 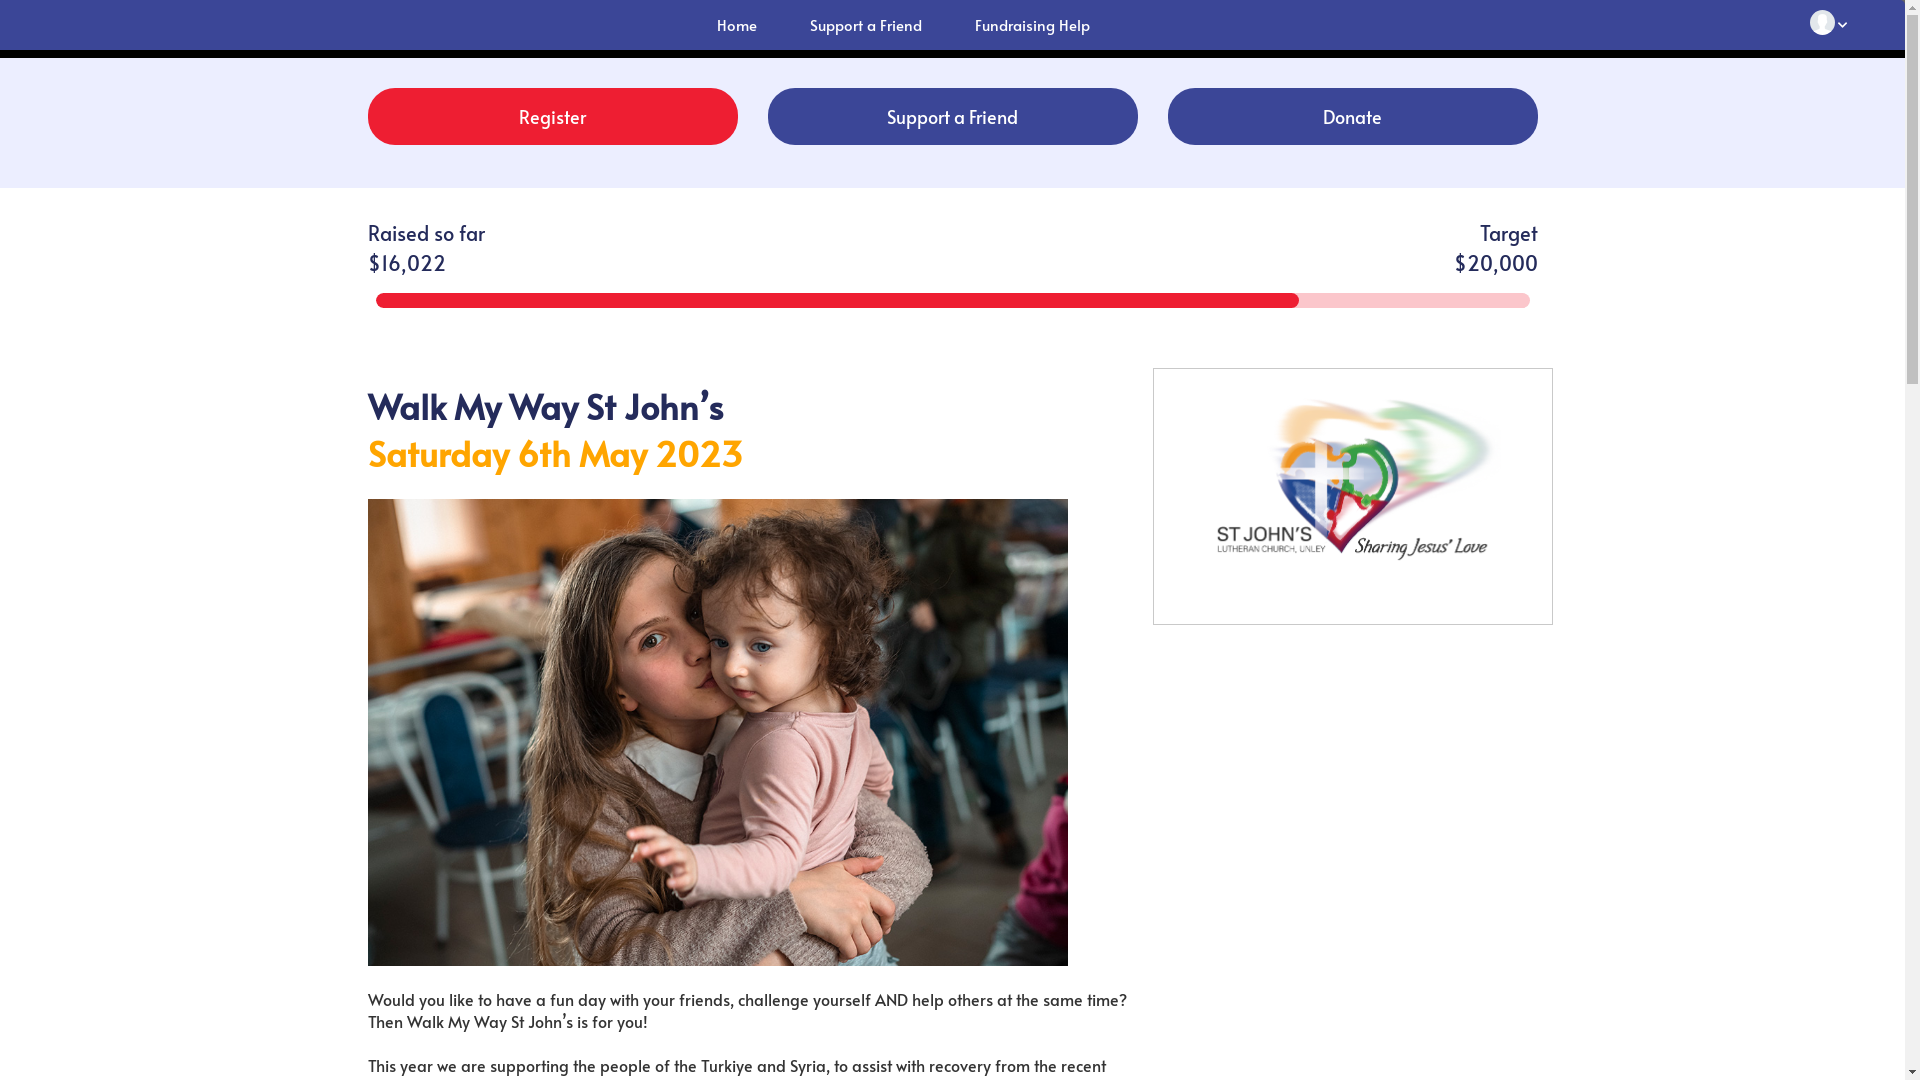 I want to click on Support a Friend, so click(x=953, y=116).